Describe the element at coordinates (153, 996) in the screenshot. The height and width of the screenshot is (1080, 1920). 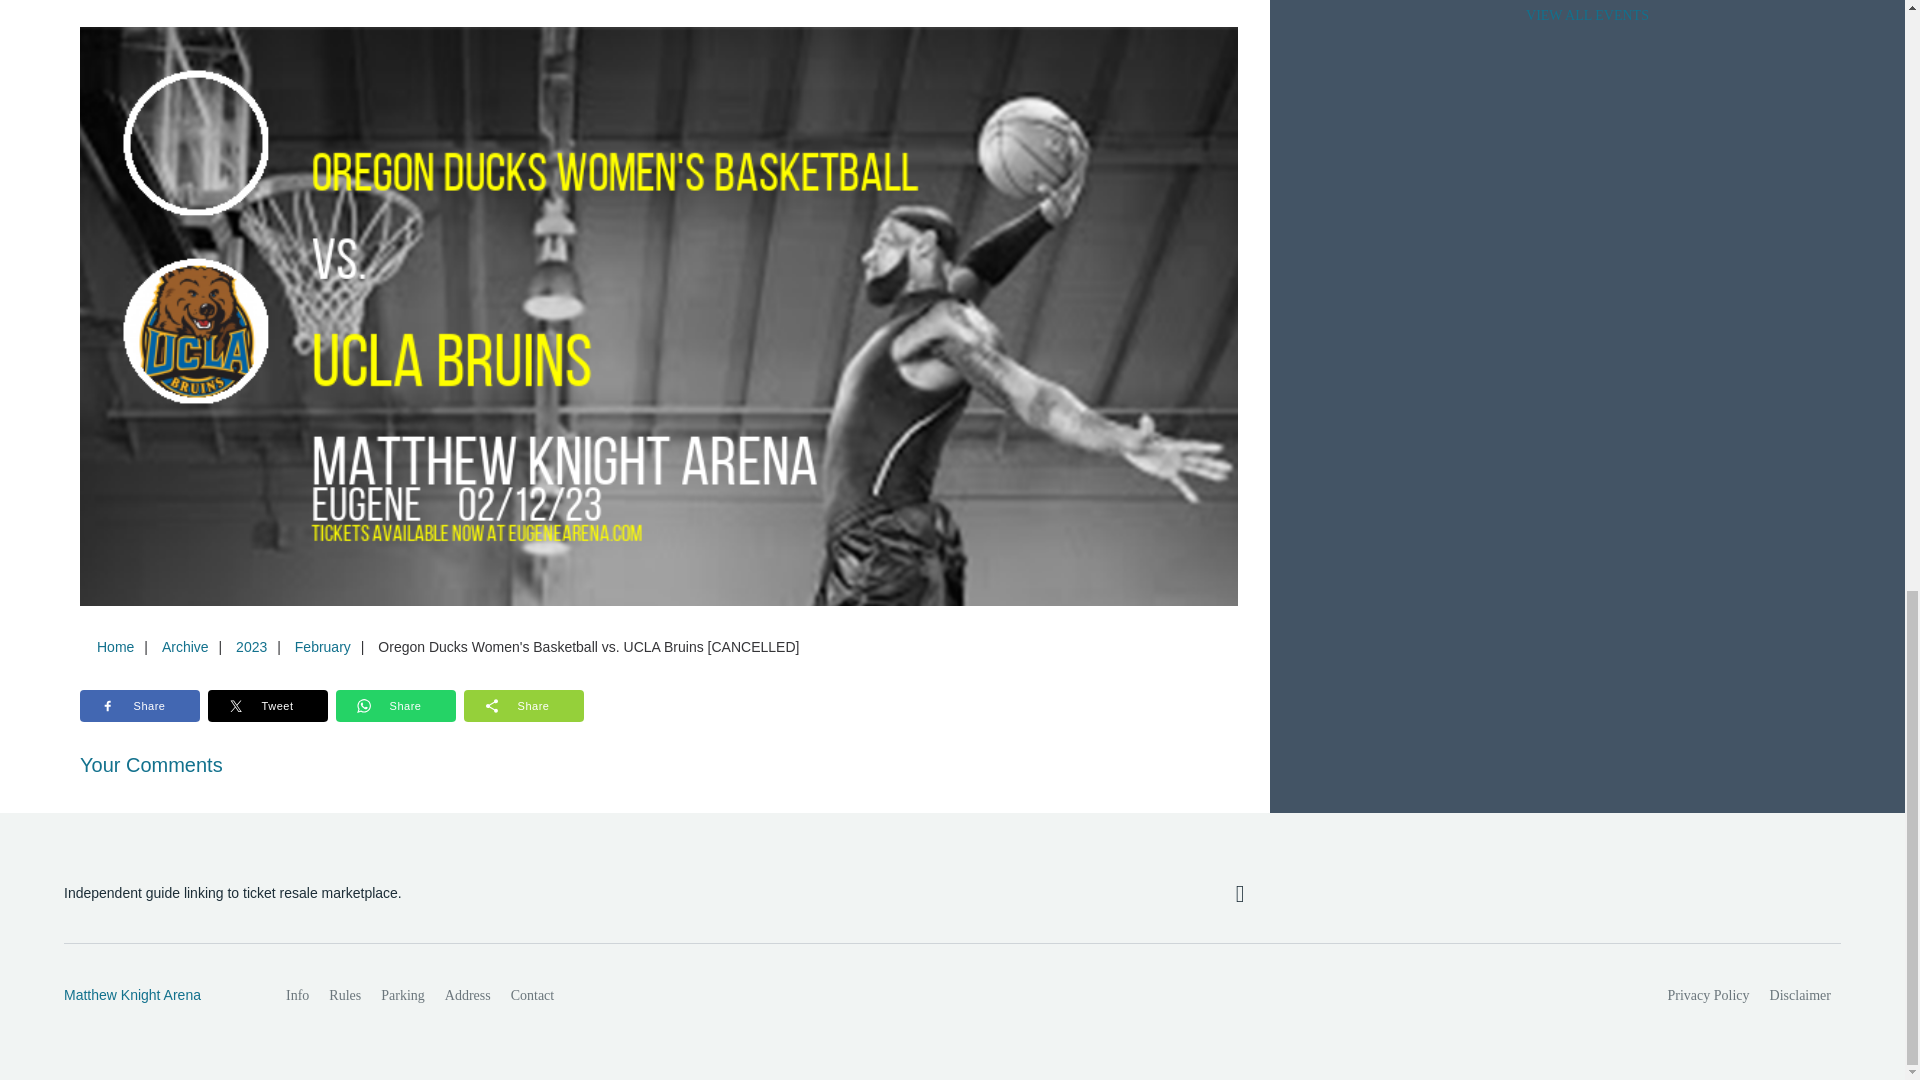
I see `Matthew Knight Arena` at that location.